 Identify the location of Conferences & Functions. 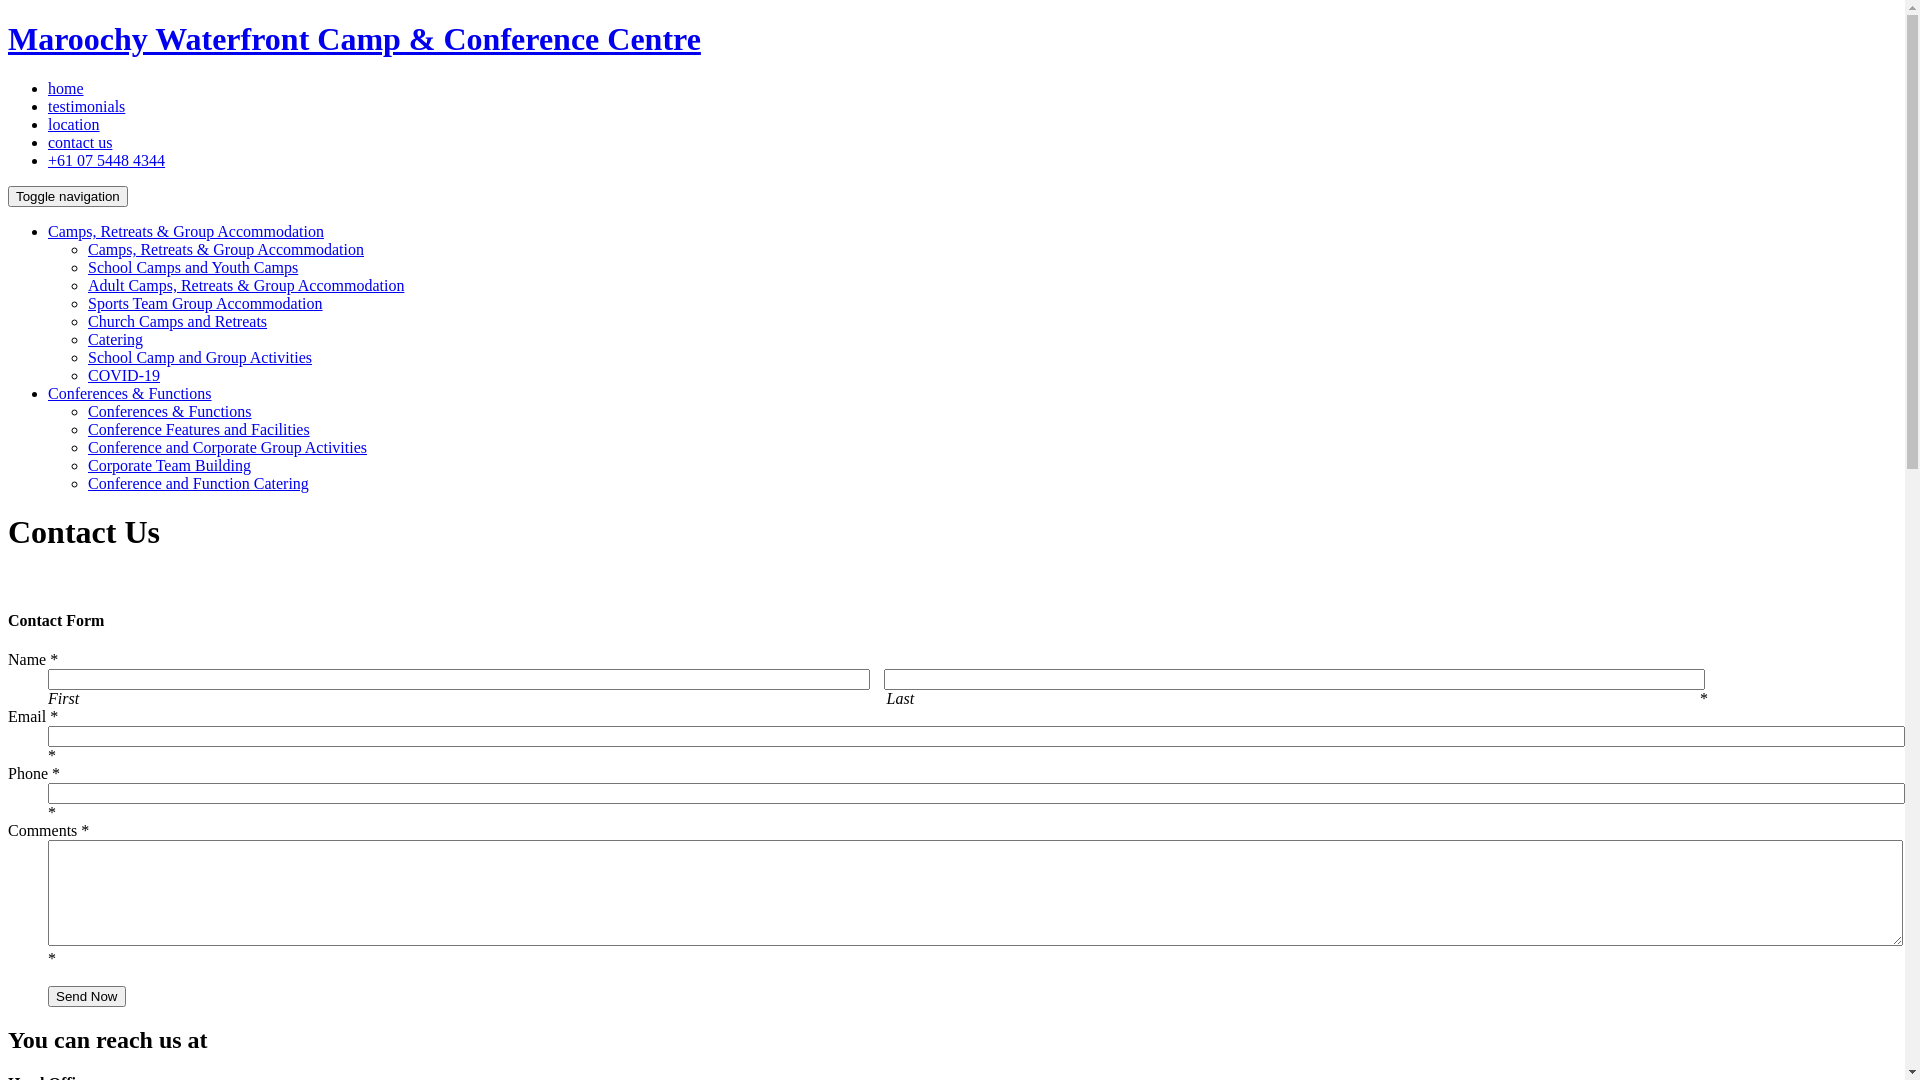
(130, 393).